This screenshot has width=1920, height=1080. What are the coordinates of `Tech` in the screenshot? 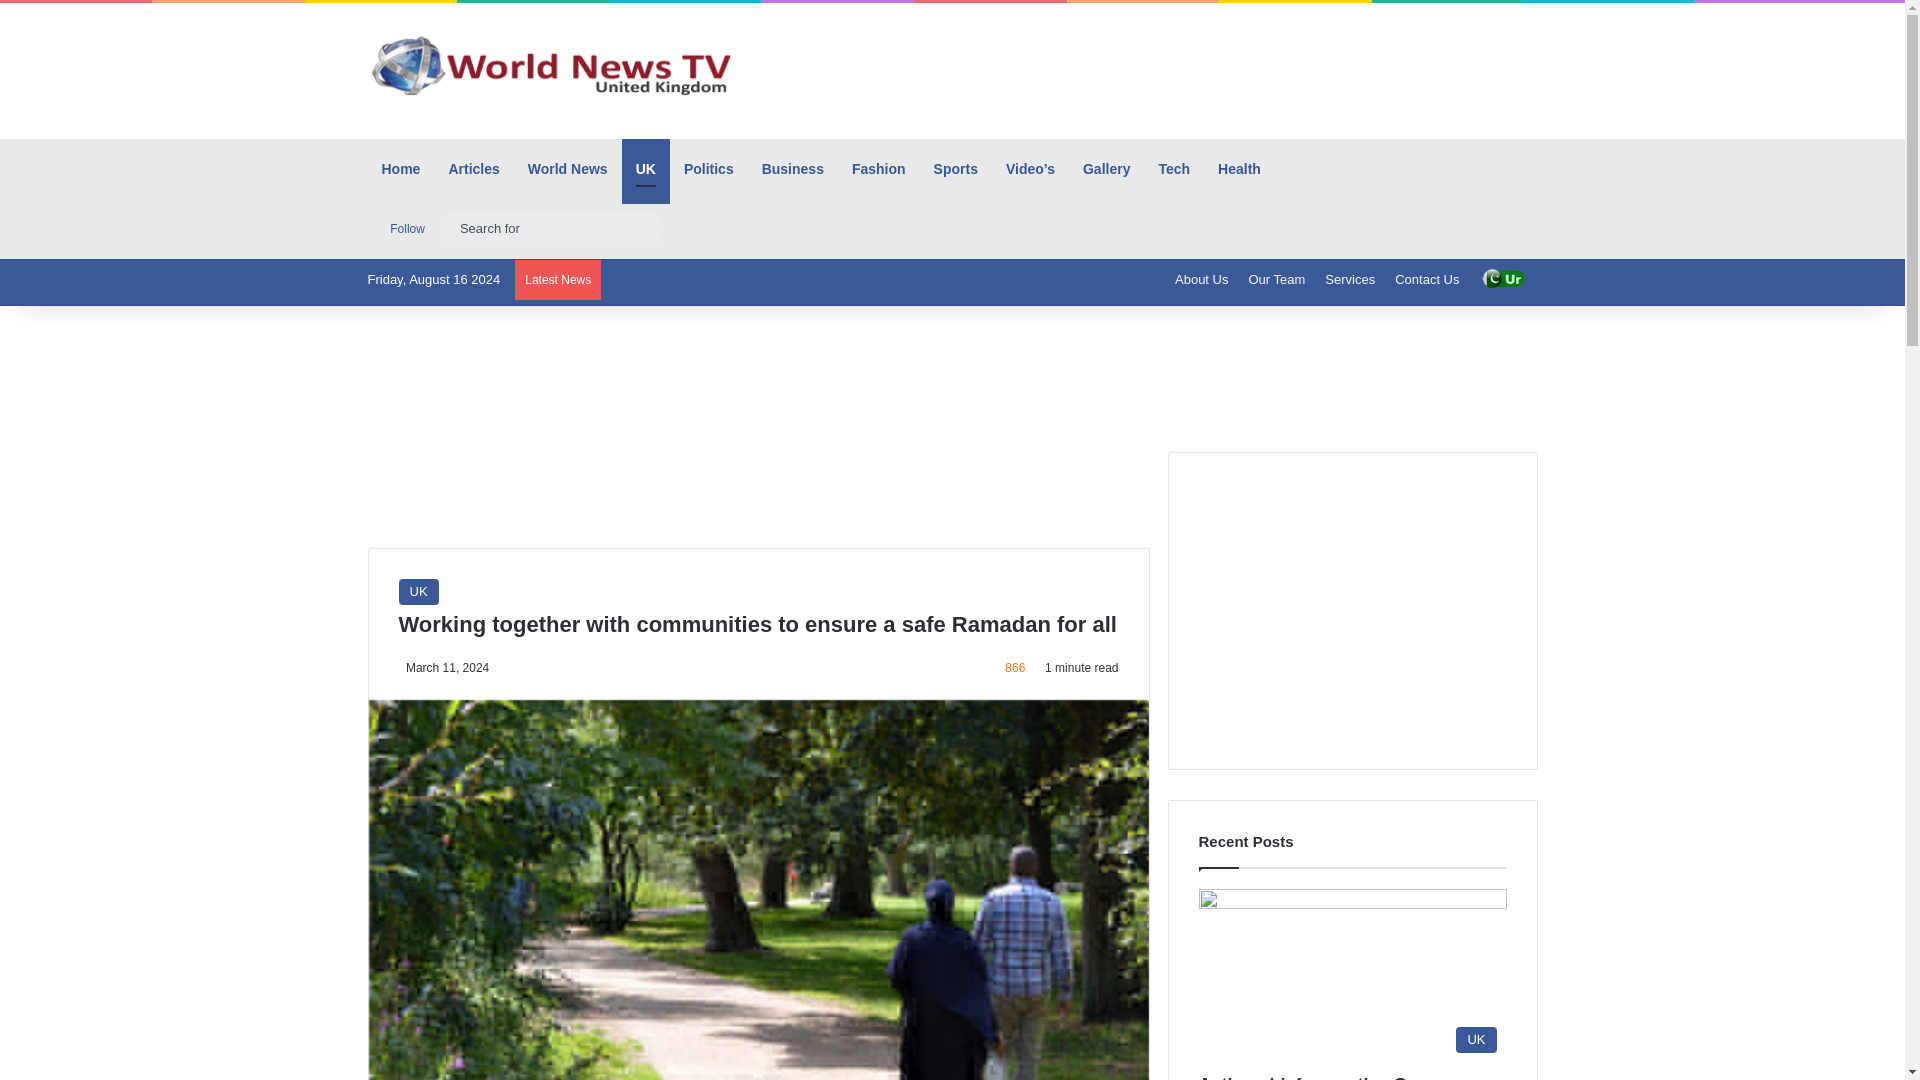 It's located at (1174, 168).